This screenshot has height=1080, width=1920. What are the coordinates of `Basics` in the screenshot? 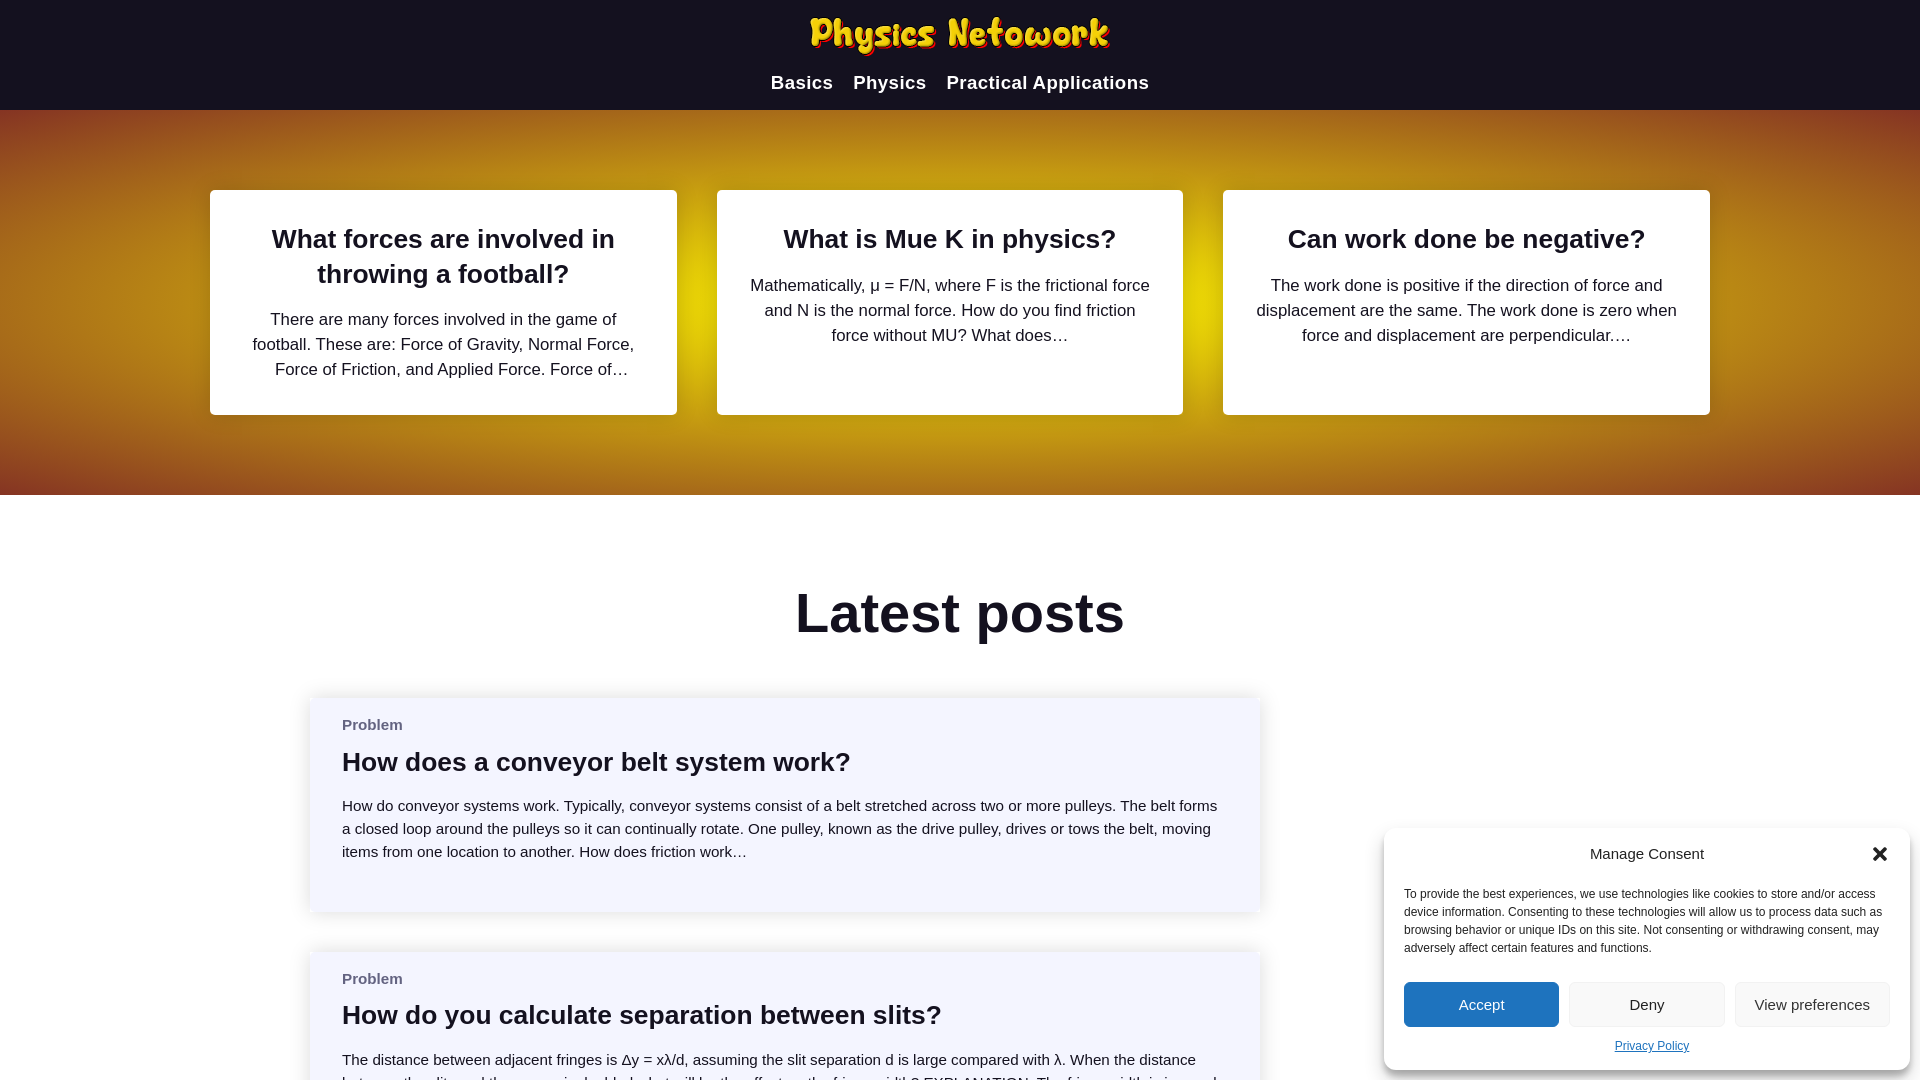 It's located at (802, 82).